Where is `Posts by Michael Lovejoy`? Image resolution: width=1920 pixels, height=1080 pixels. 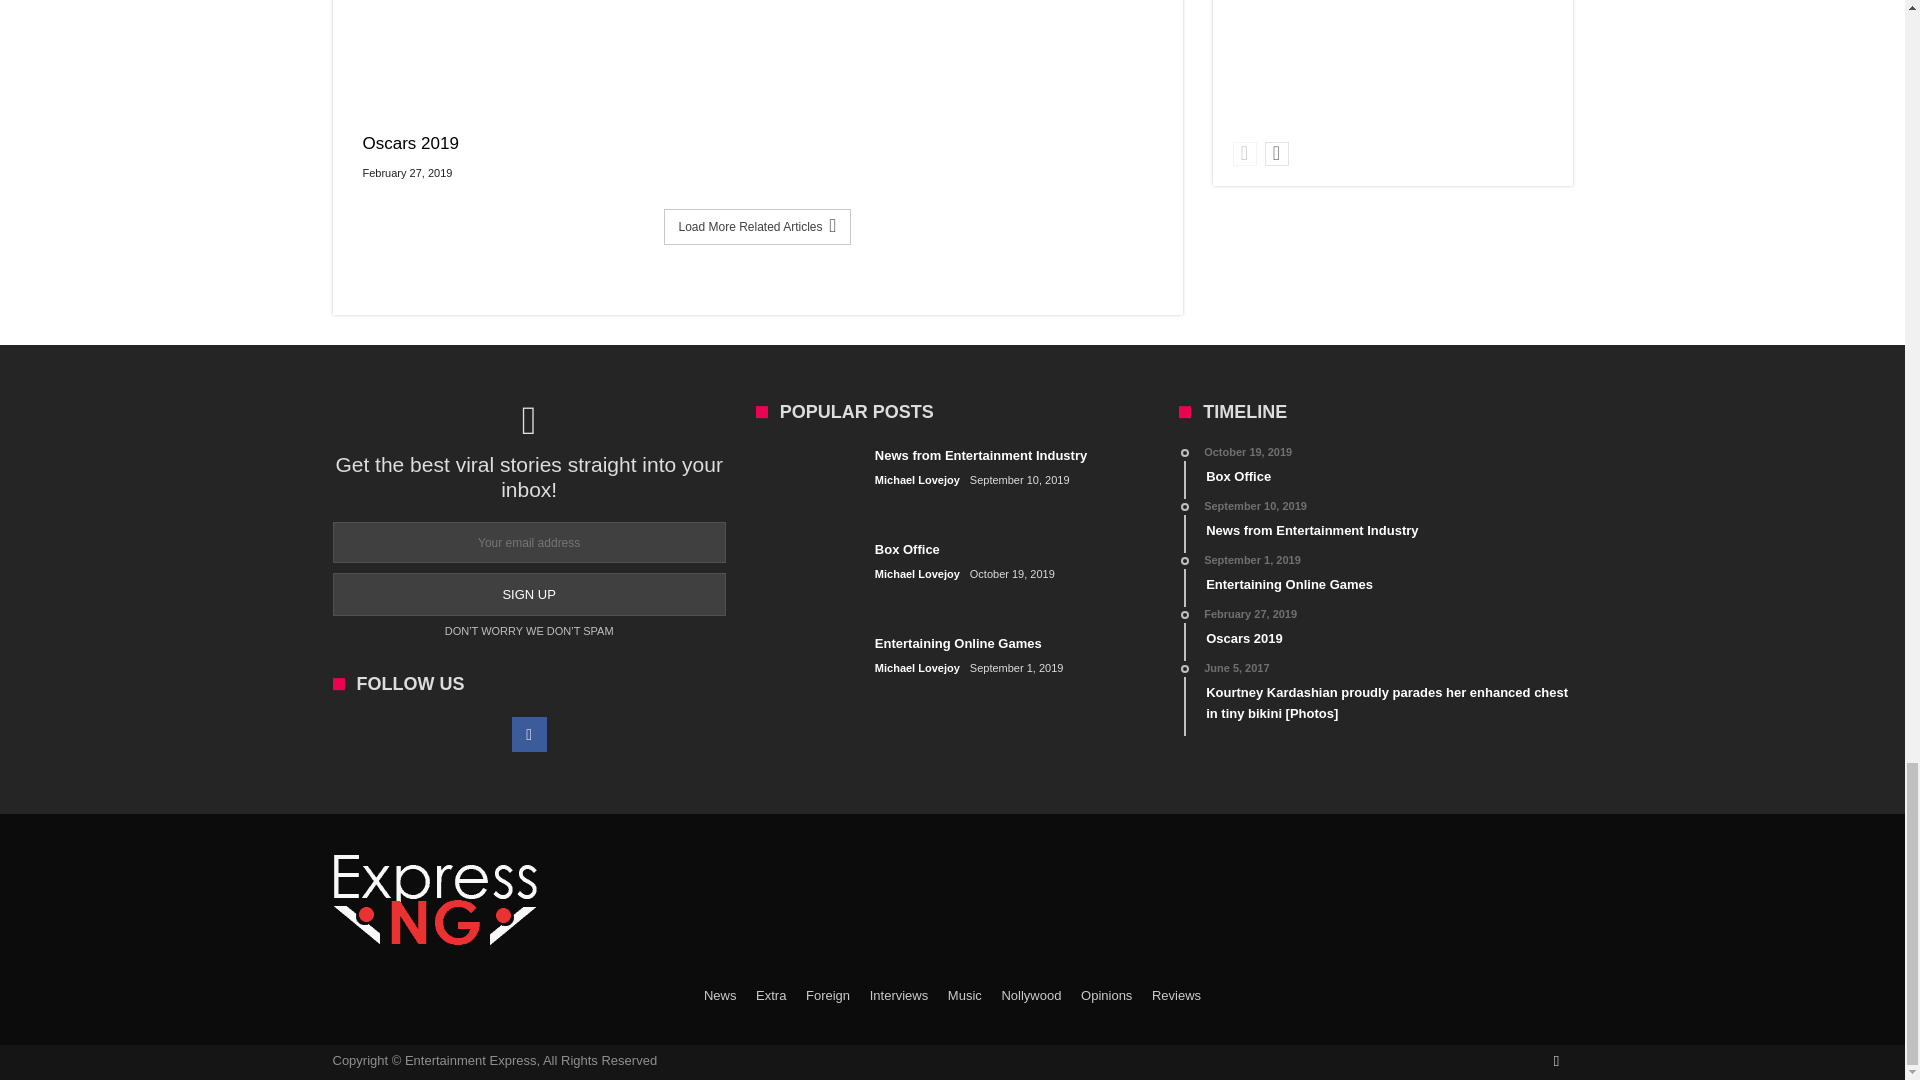
Posts by Michael Lovejoy is located at coordinates (918, 574).